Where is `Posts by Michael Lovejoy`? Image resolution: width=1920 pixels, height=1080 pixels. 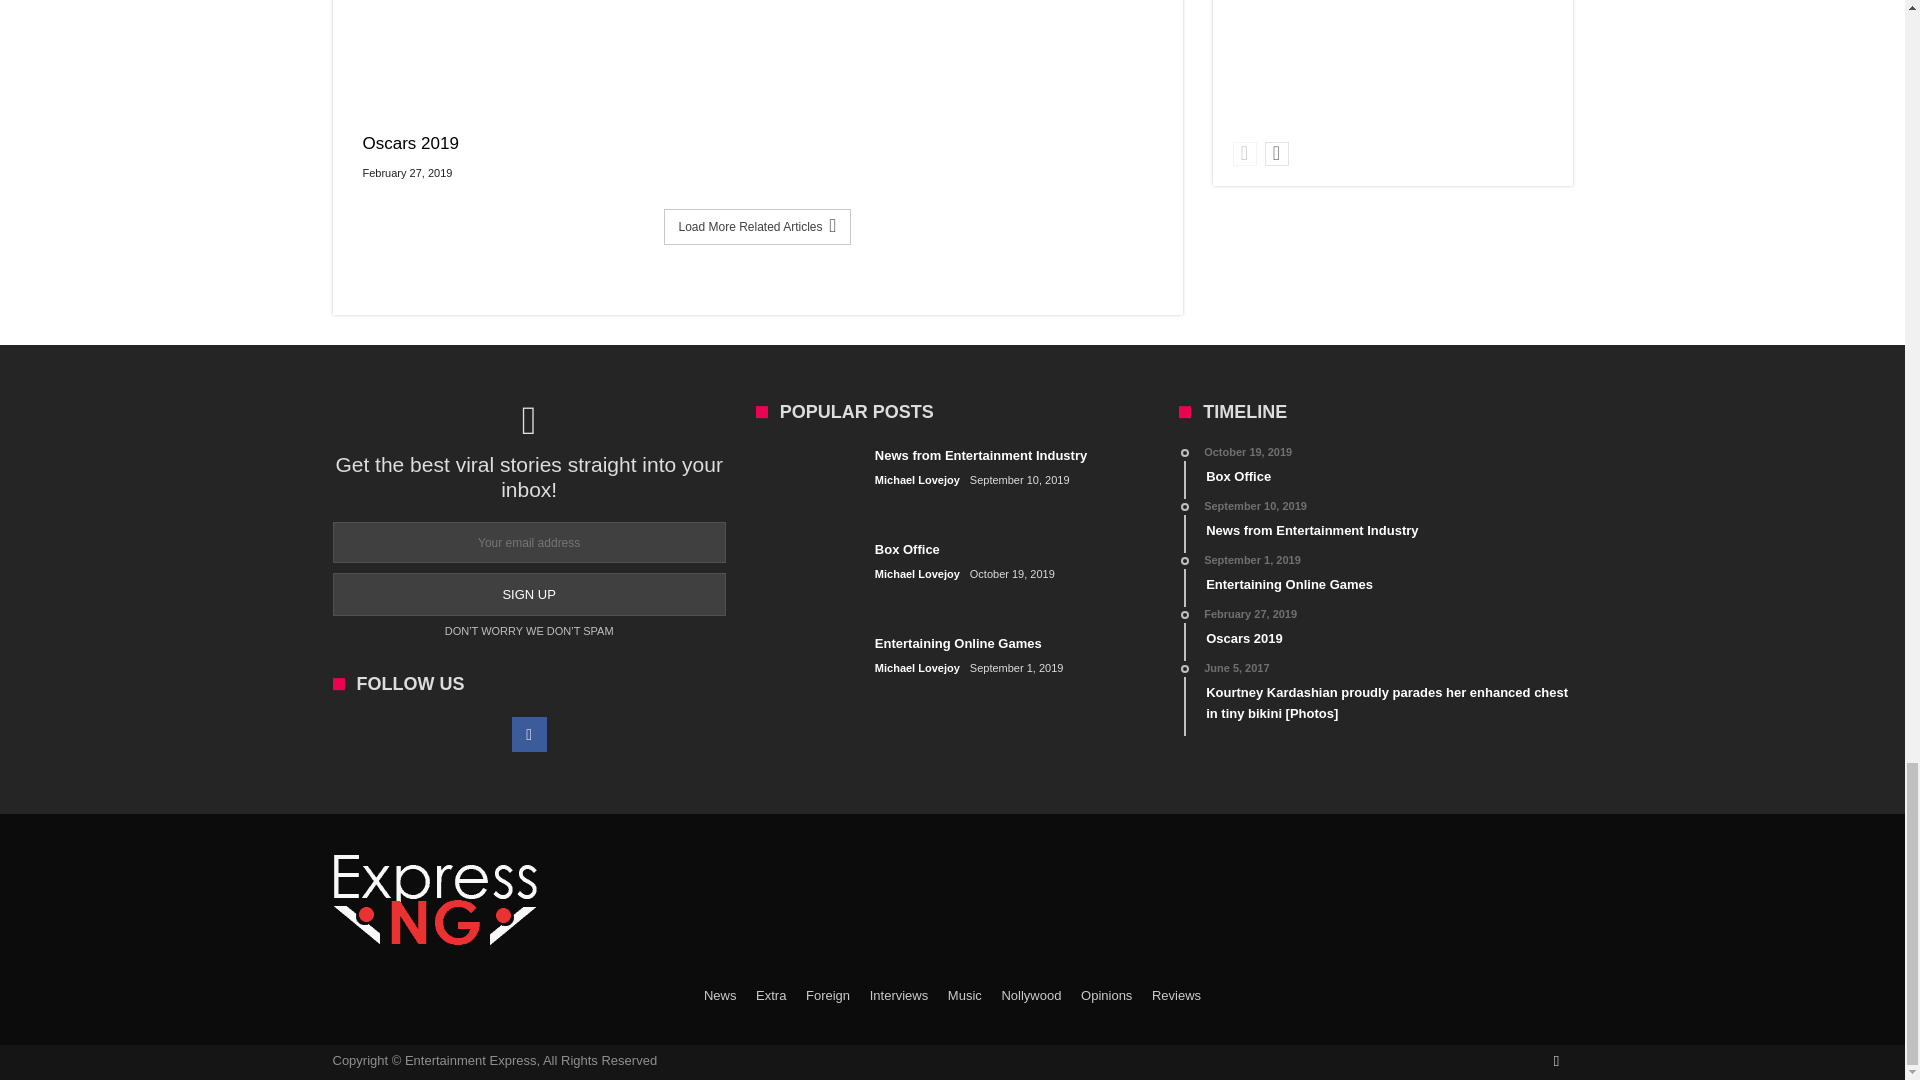
Posts by Michael Lovejoy is located at coordinates (918, 574).